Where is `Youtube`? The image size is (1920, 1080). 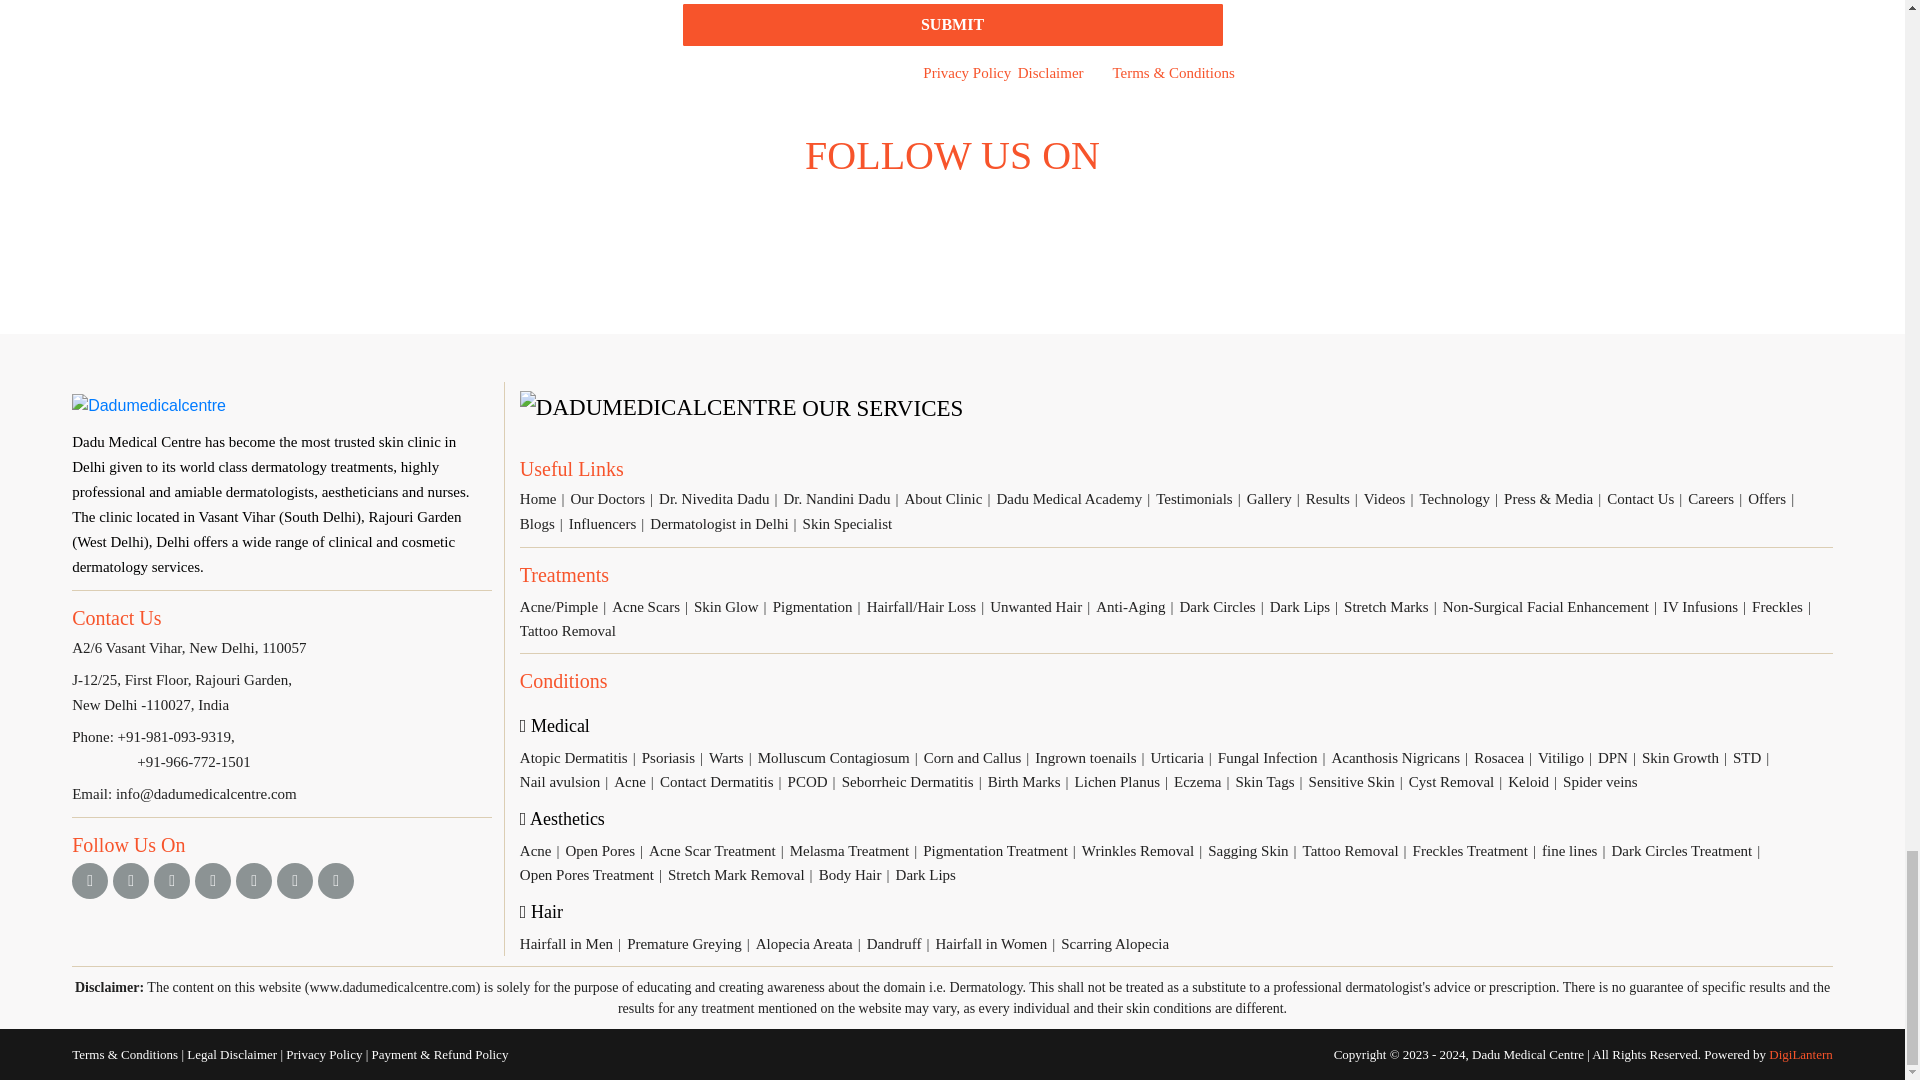
Youtube is located at coordinates (212, 880).